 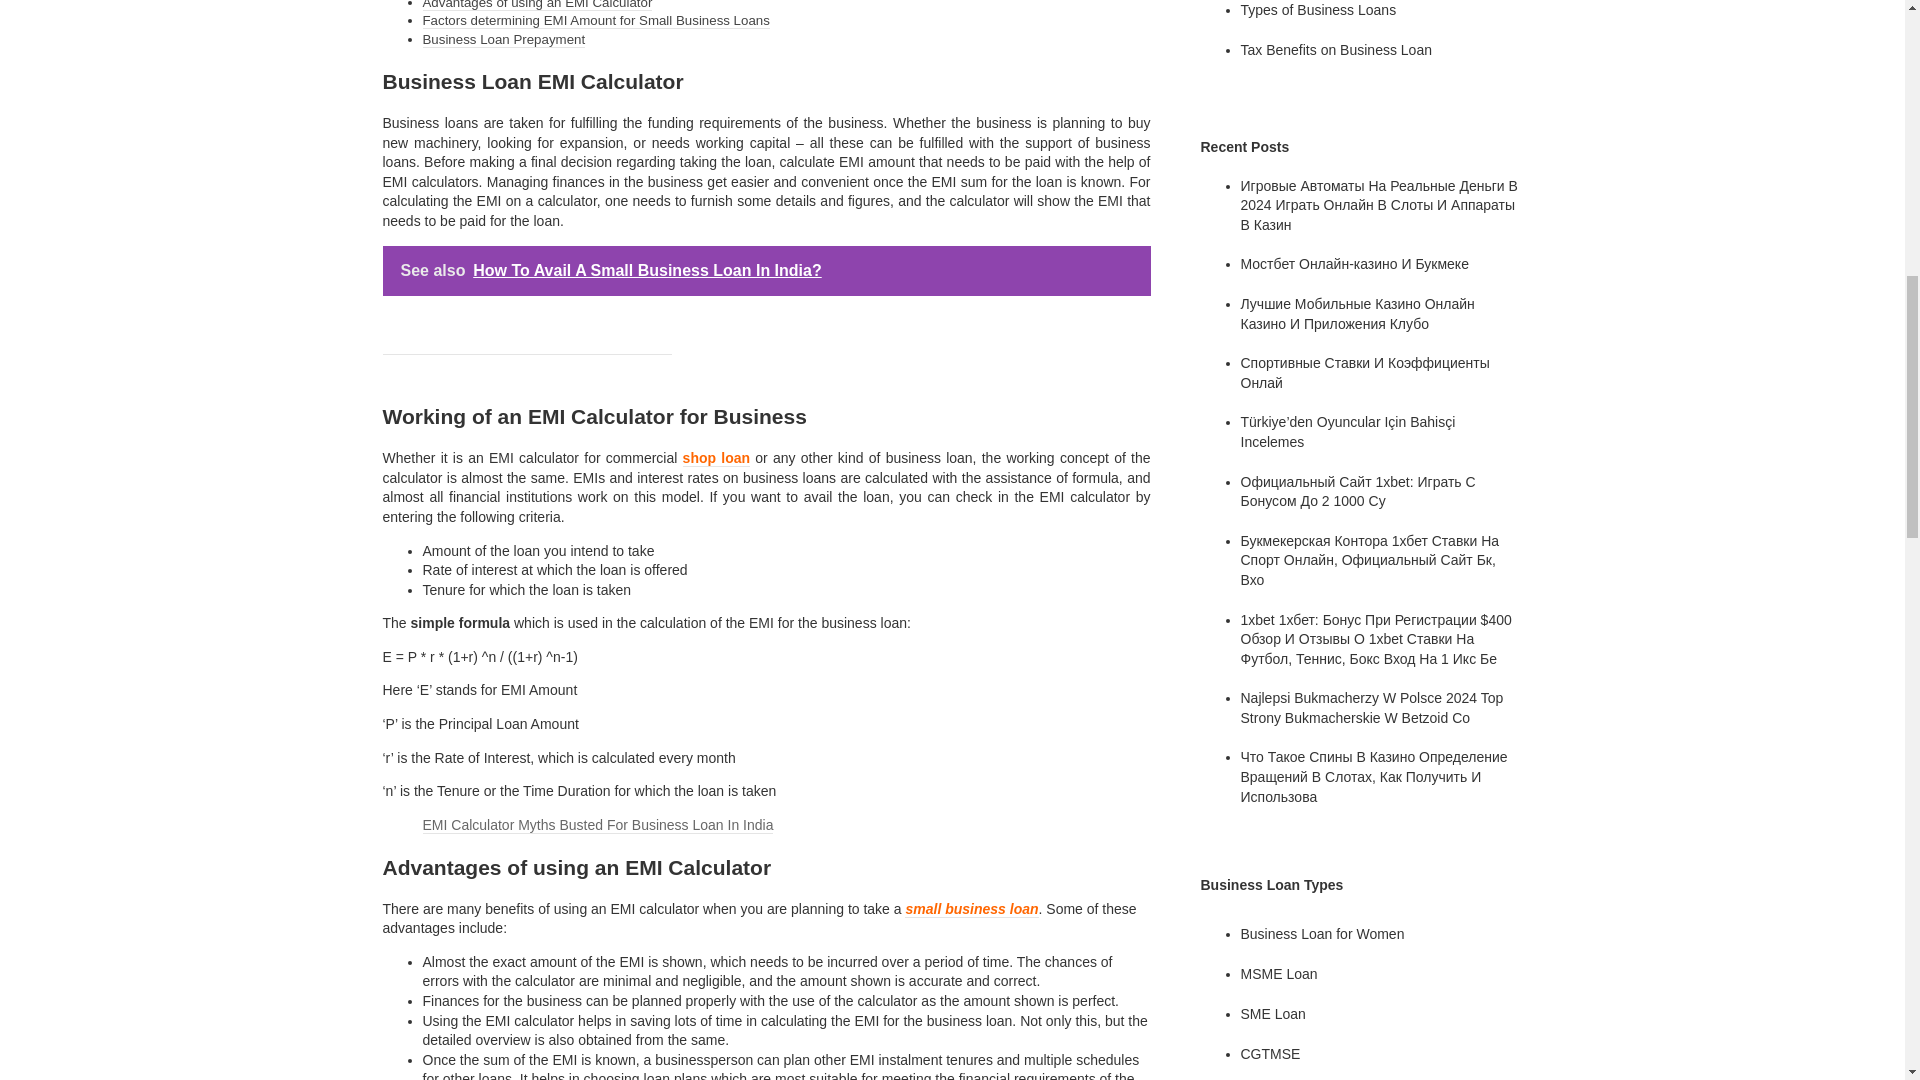 What do you see at coordinates (971, 909) in the screenshot?
I see `small business loan` at bounding box center [971, 909].